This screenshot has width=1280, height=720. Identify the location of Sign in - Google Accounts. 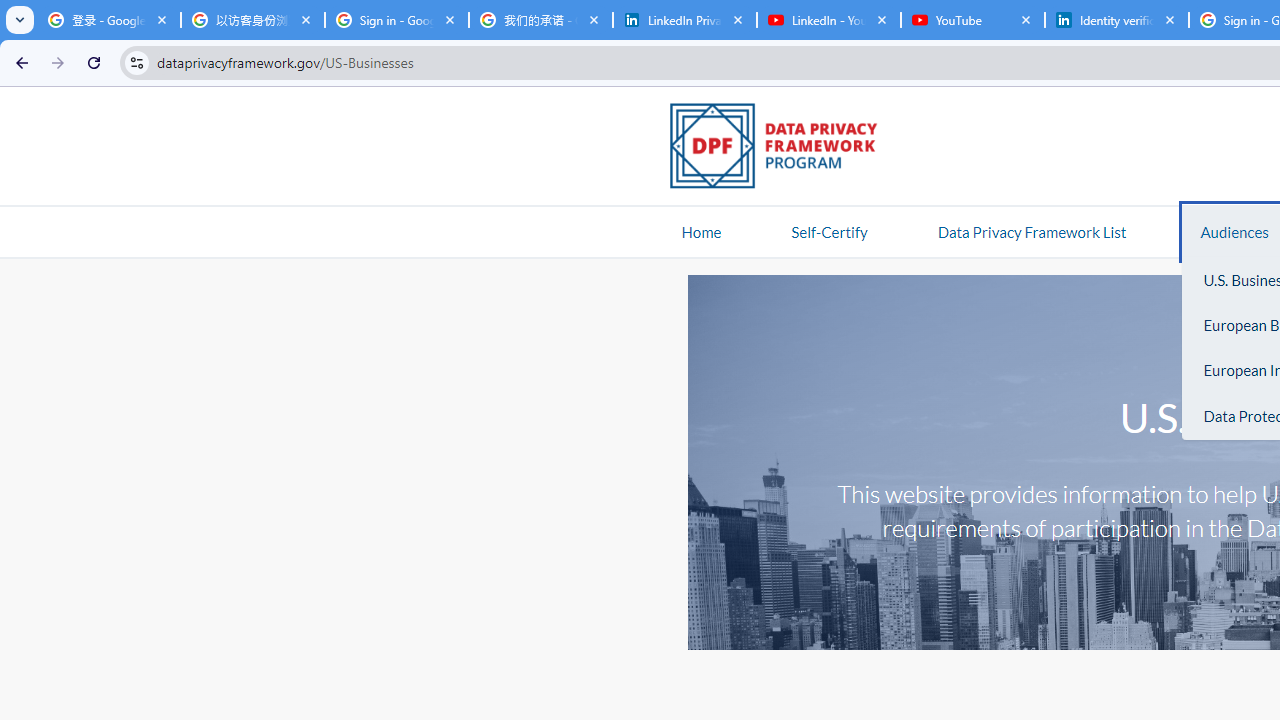
(396, 20).